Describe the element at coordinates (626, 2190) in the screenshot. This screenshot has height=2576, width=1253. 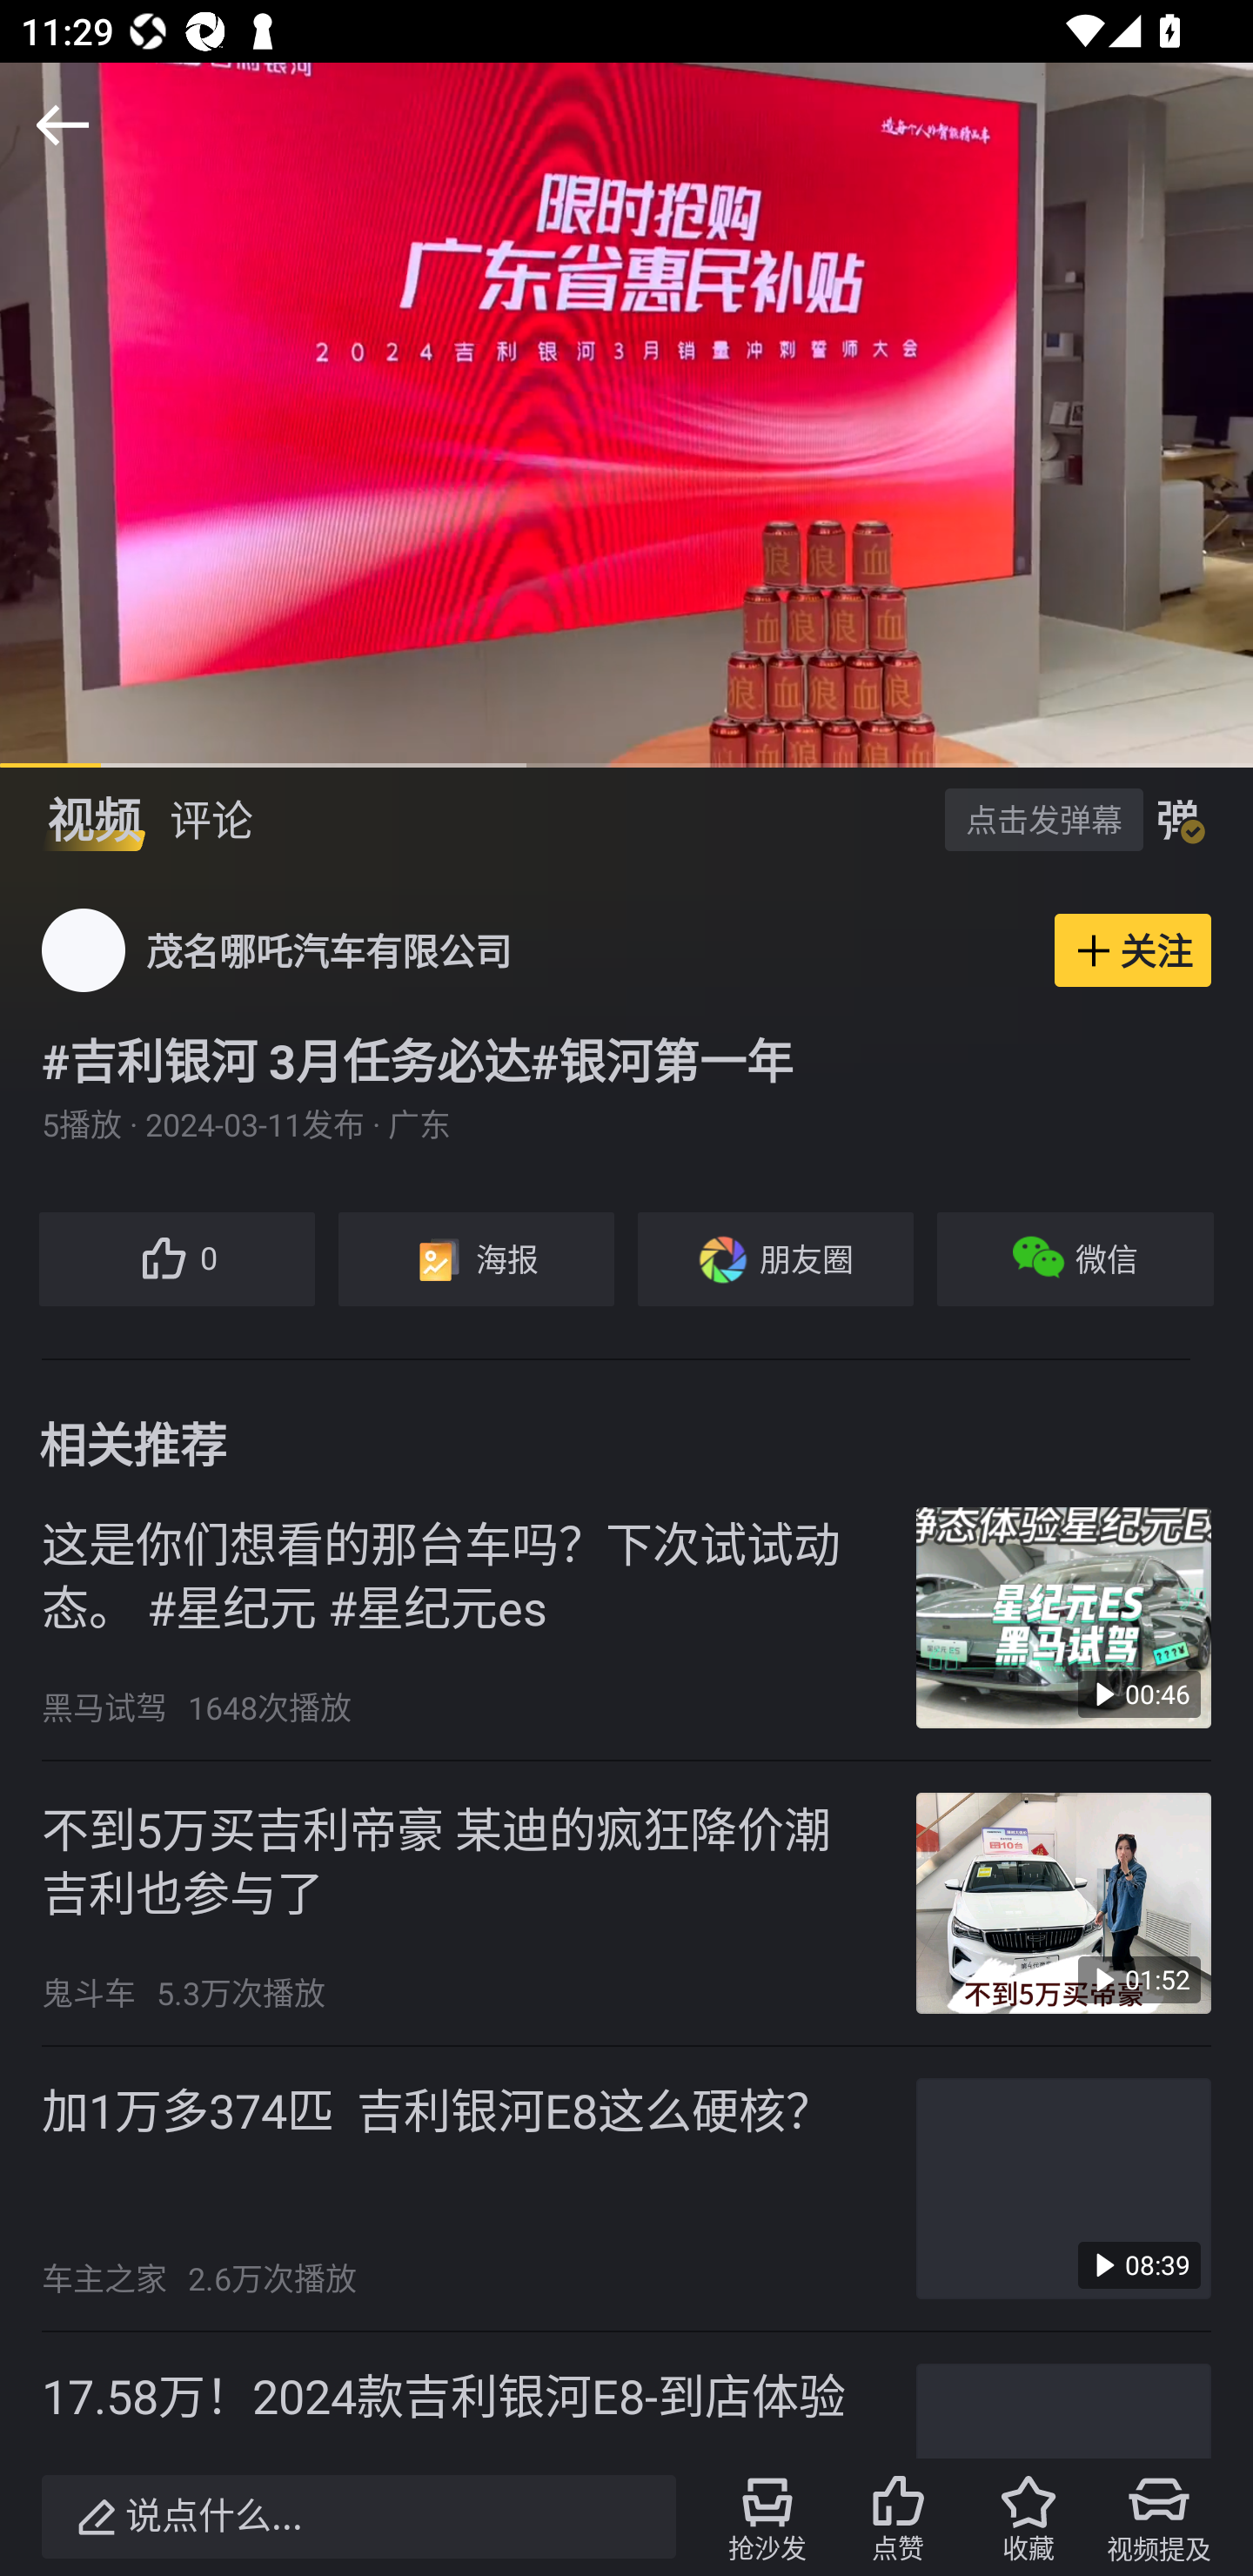
I see `加1万多374匹  吉利银河E8这么硬核？ 车主之家 2.6万次播放  08:39` at that location.